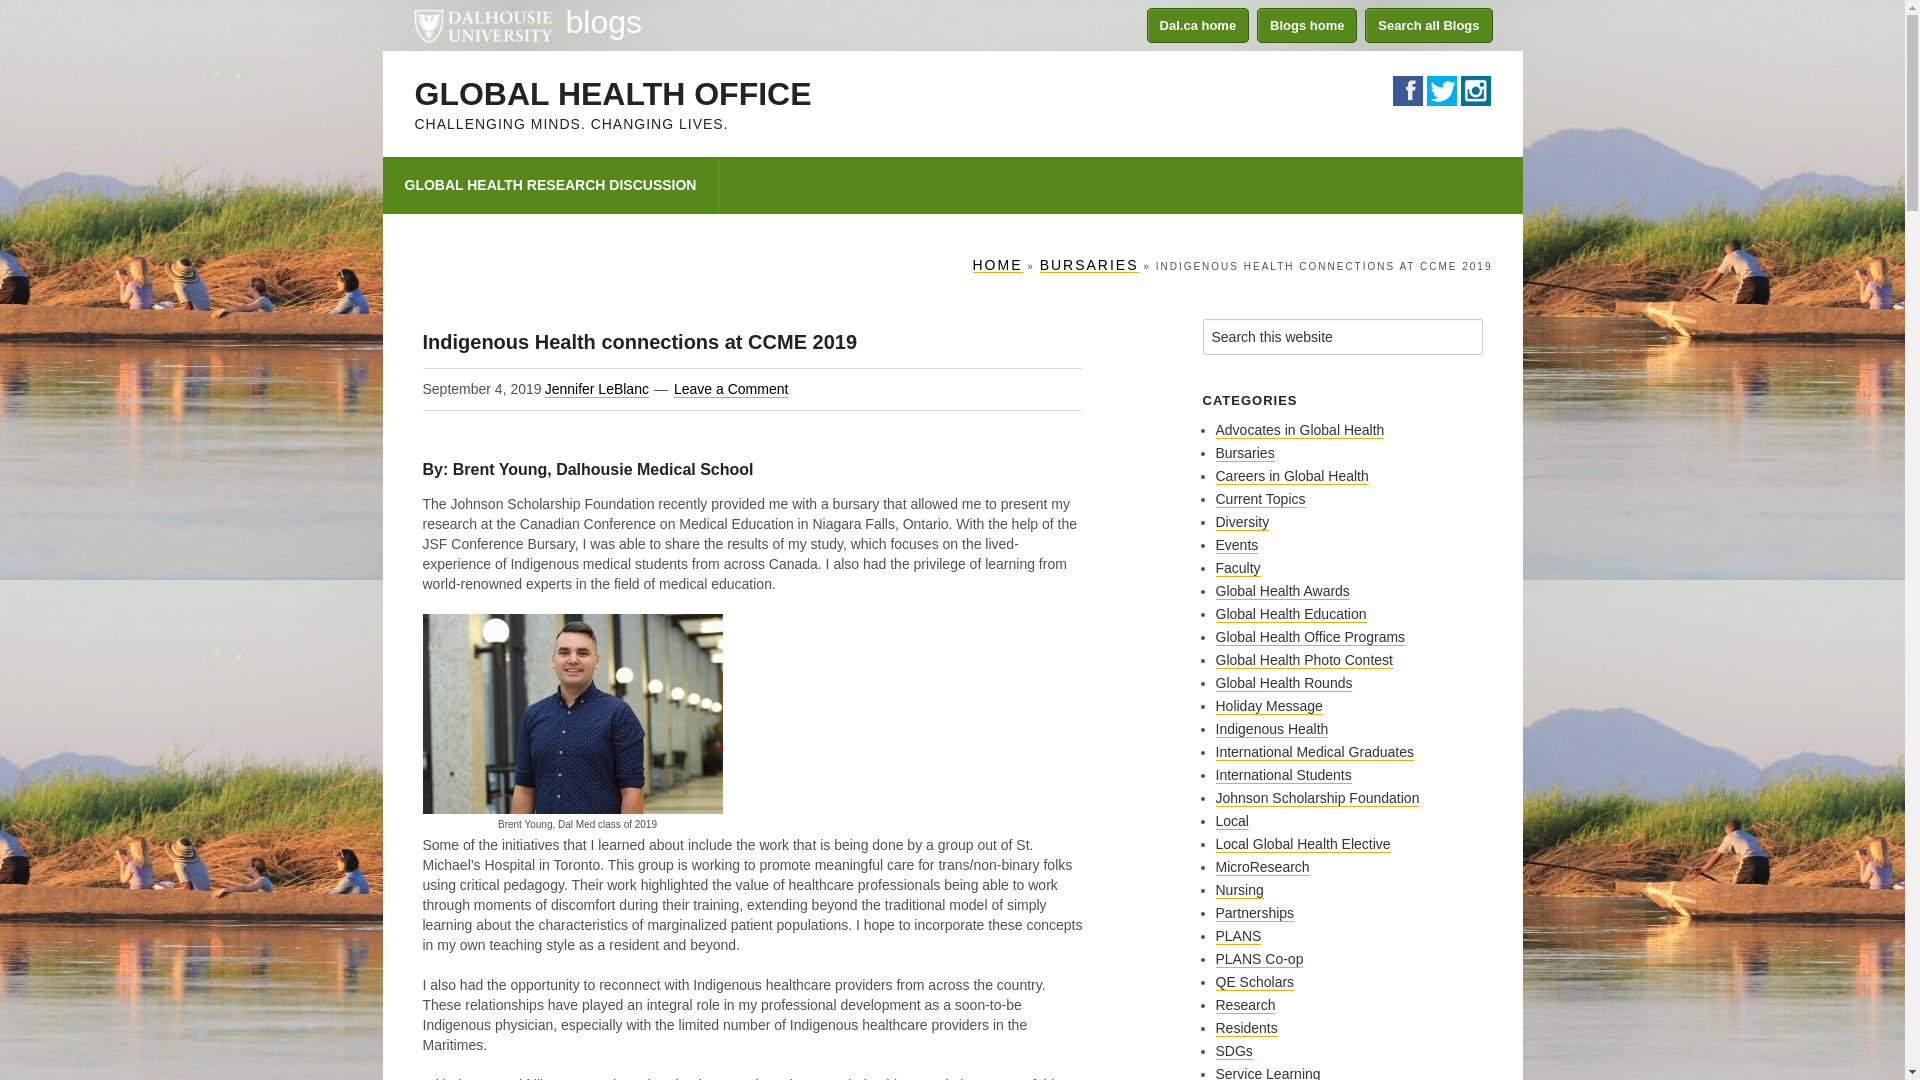 This screenshot has width=1920, height=1080. Describe the element at coordinates (1283, 775) in the screenshot. I see `International Students` at that location.